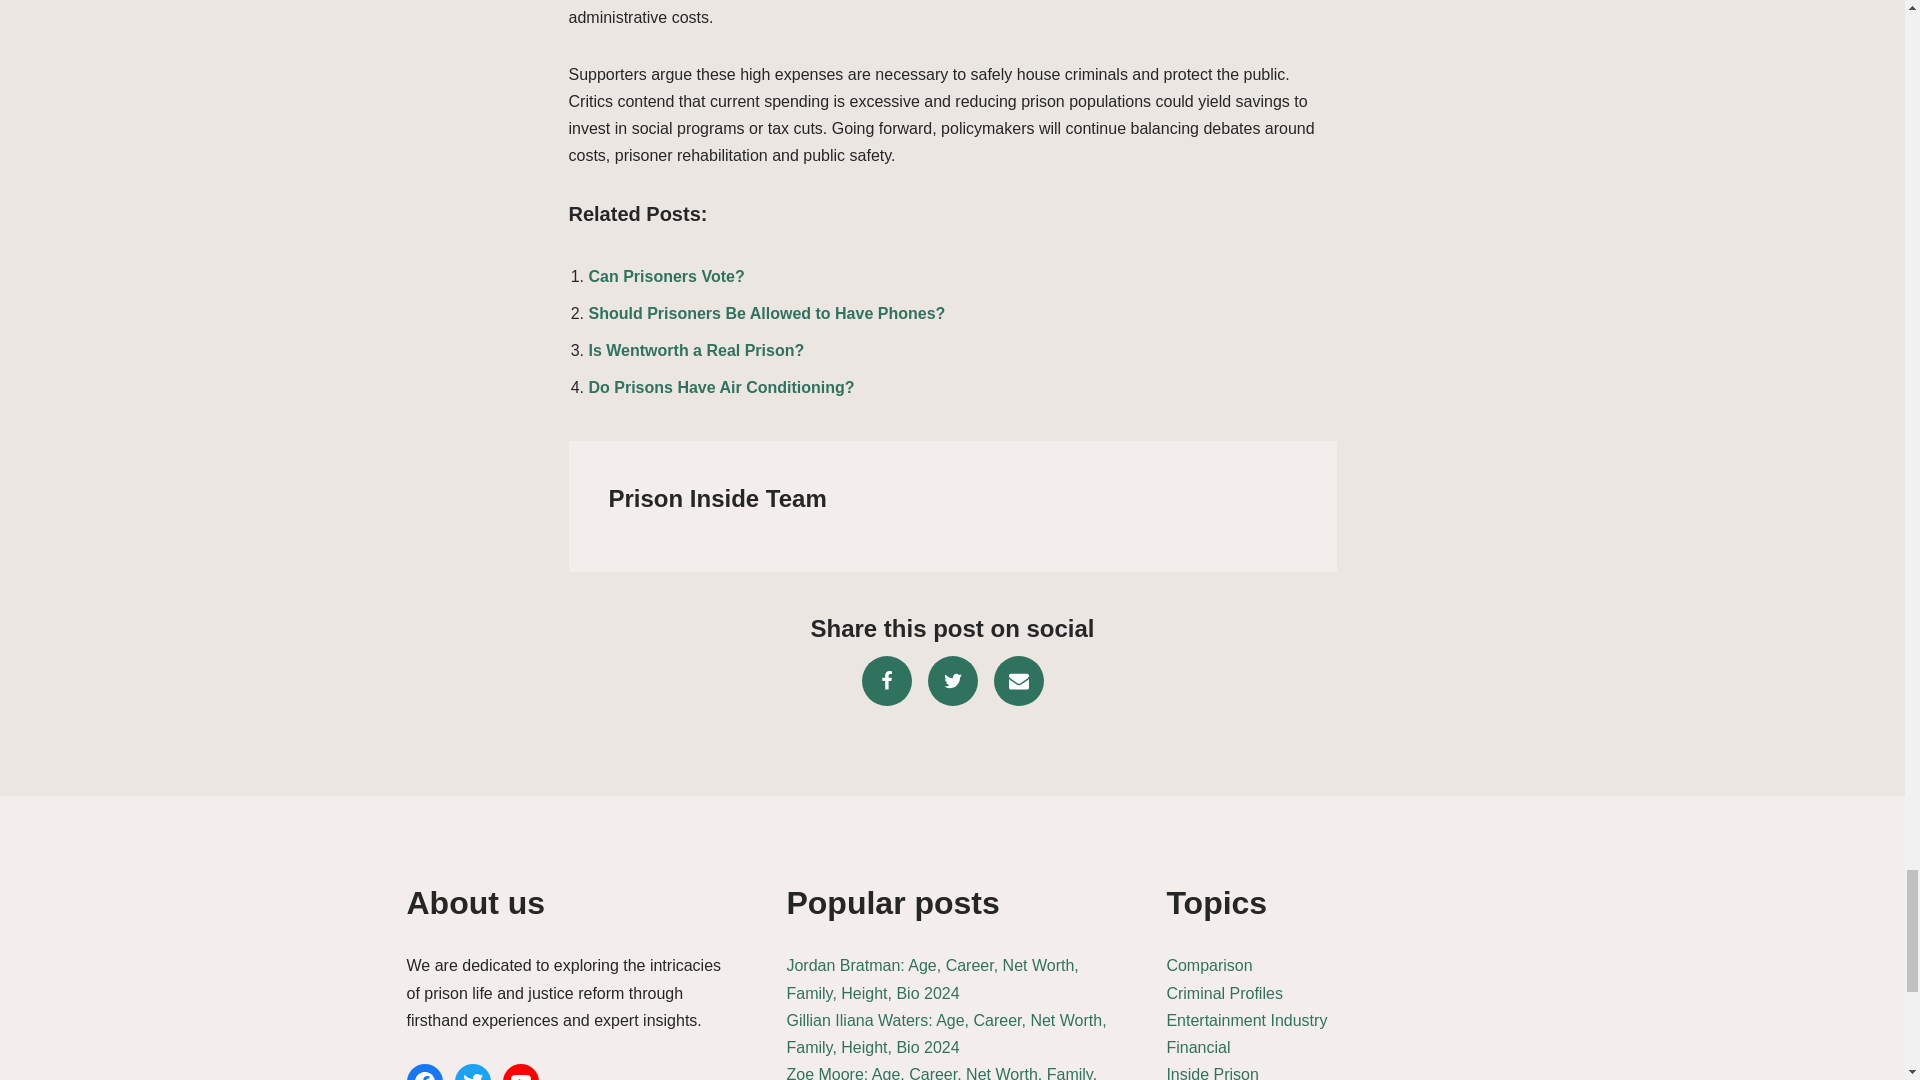 This screenshot has width=1920, height=1080. I want to click on Is Wentworth a Real Prison?, so click(696, 350).